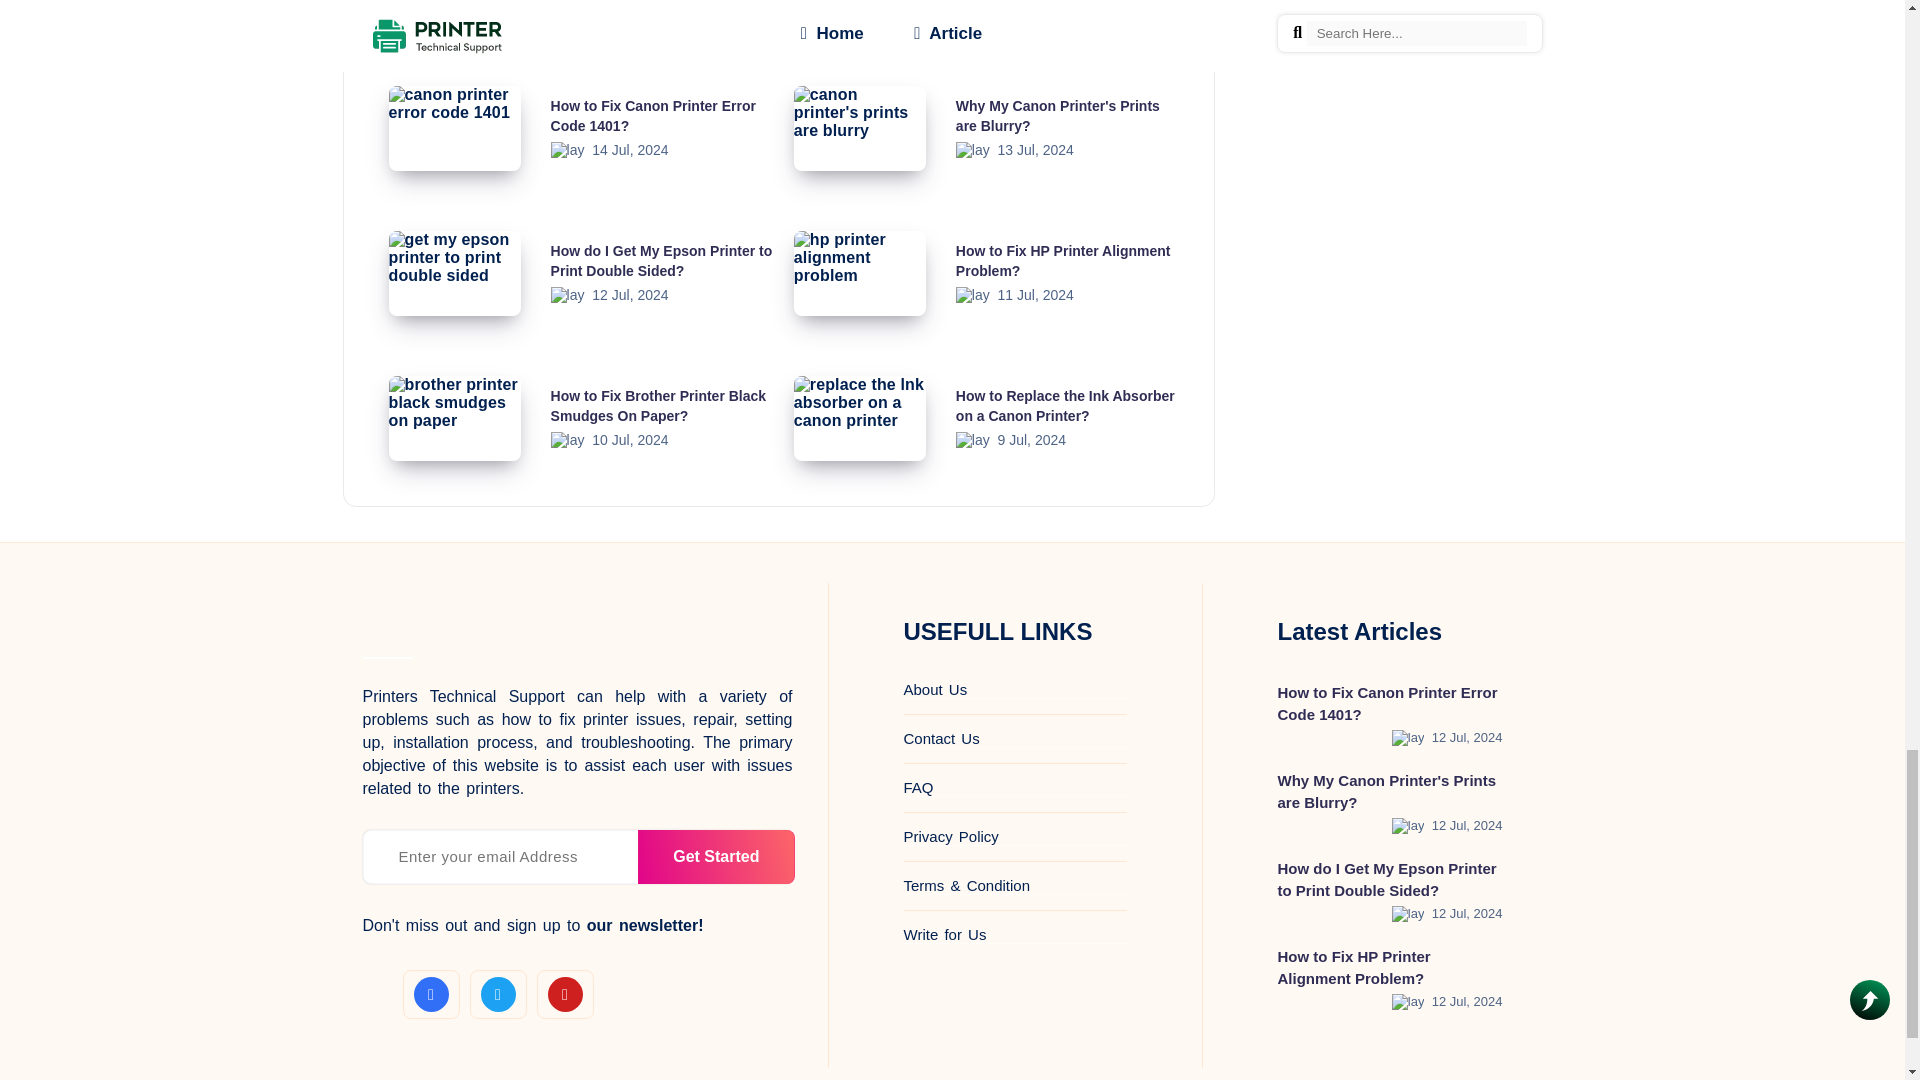  Describe the element at coordinates (716, 857) in the screenshot. I see `Subscribe Router Forum` at that location.